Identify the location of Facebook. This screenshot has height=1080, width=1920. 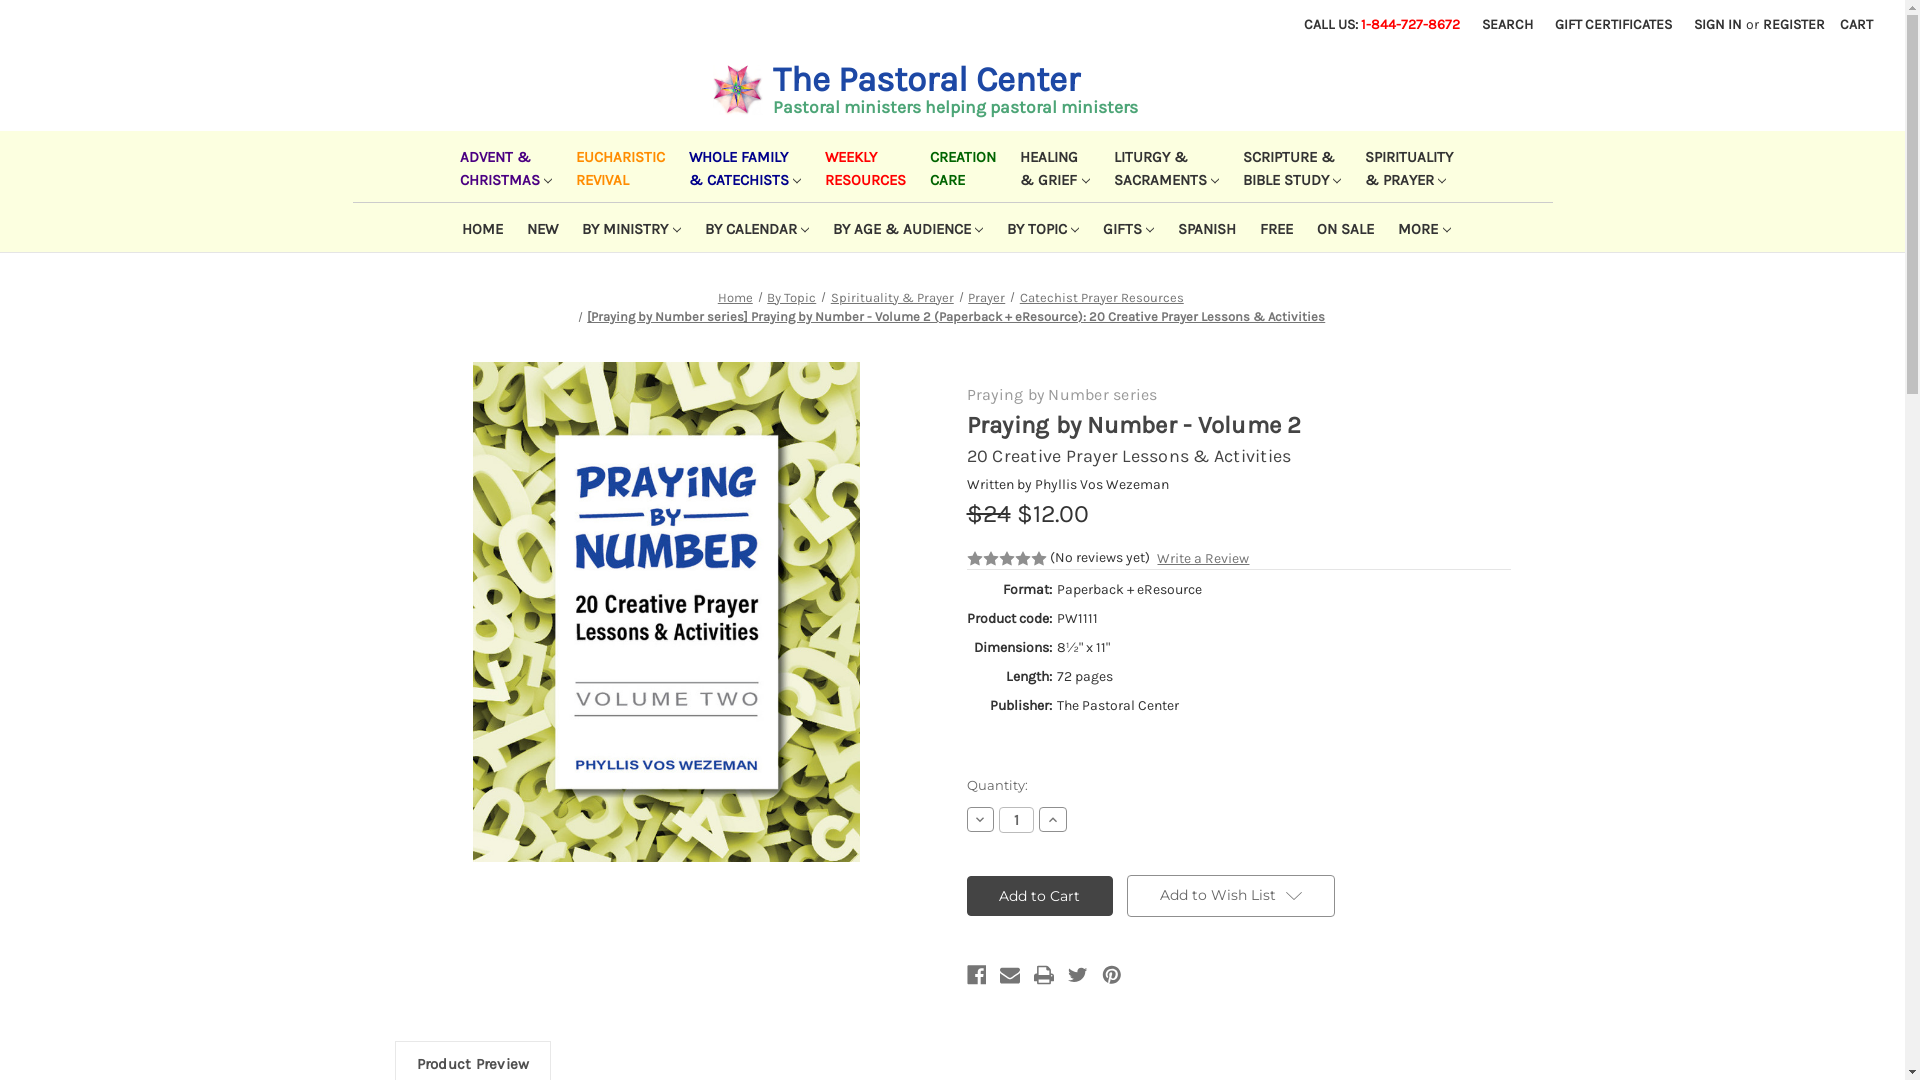
(976, 975).